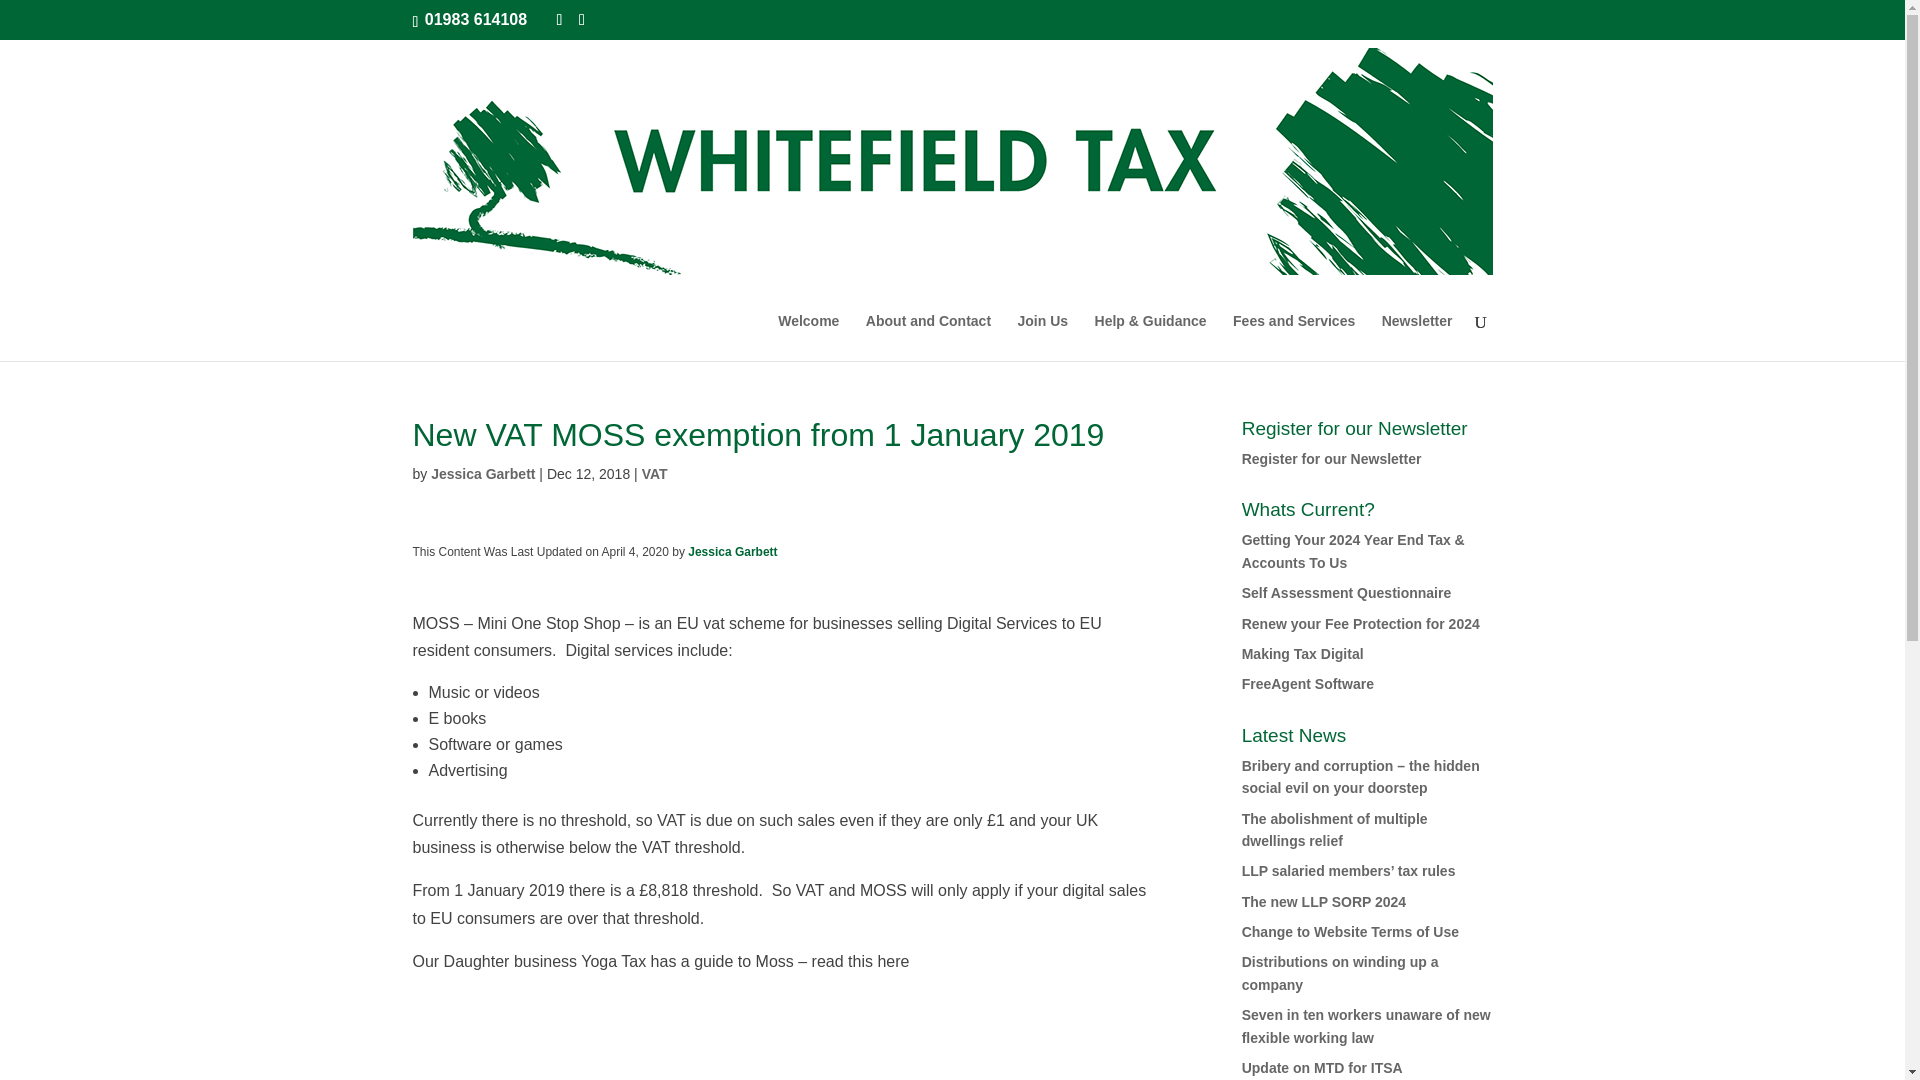 This screenshot has width=1920, height=1080. Describe the element at coordinates (1418, 337) in the screenshot. I see `Newsletter` at that location.